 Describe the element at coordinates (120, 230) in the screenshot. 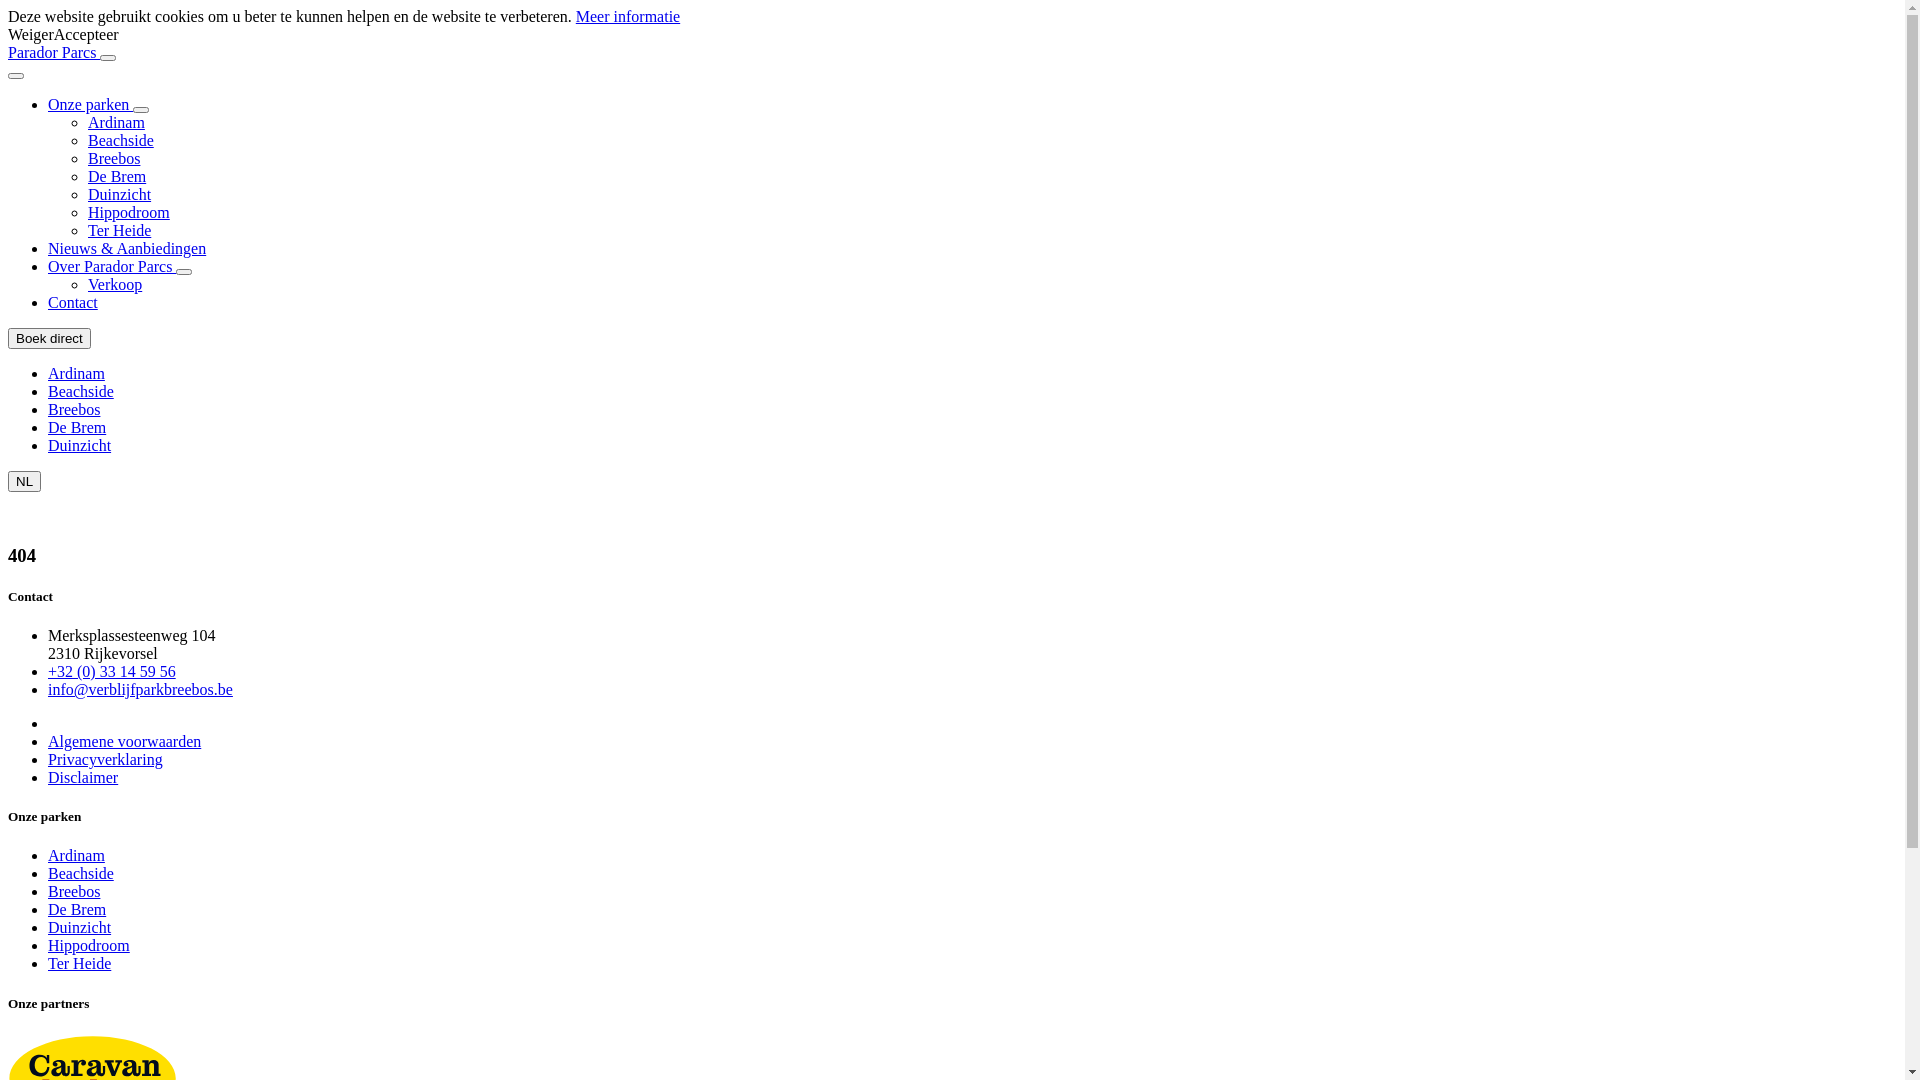

I see `Ter Heide` at that location.